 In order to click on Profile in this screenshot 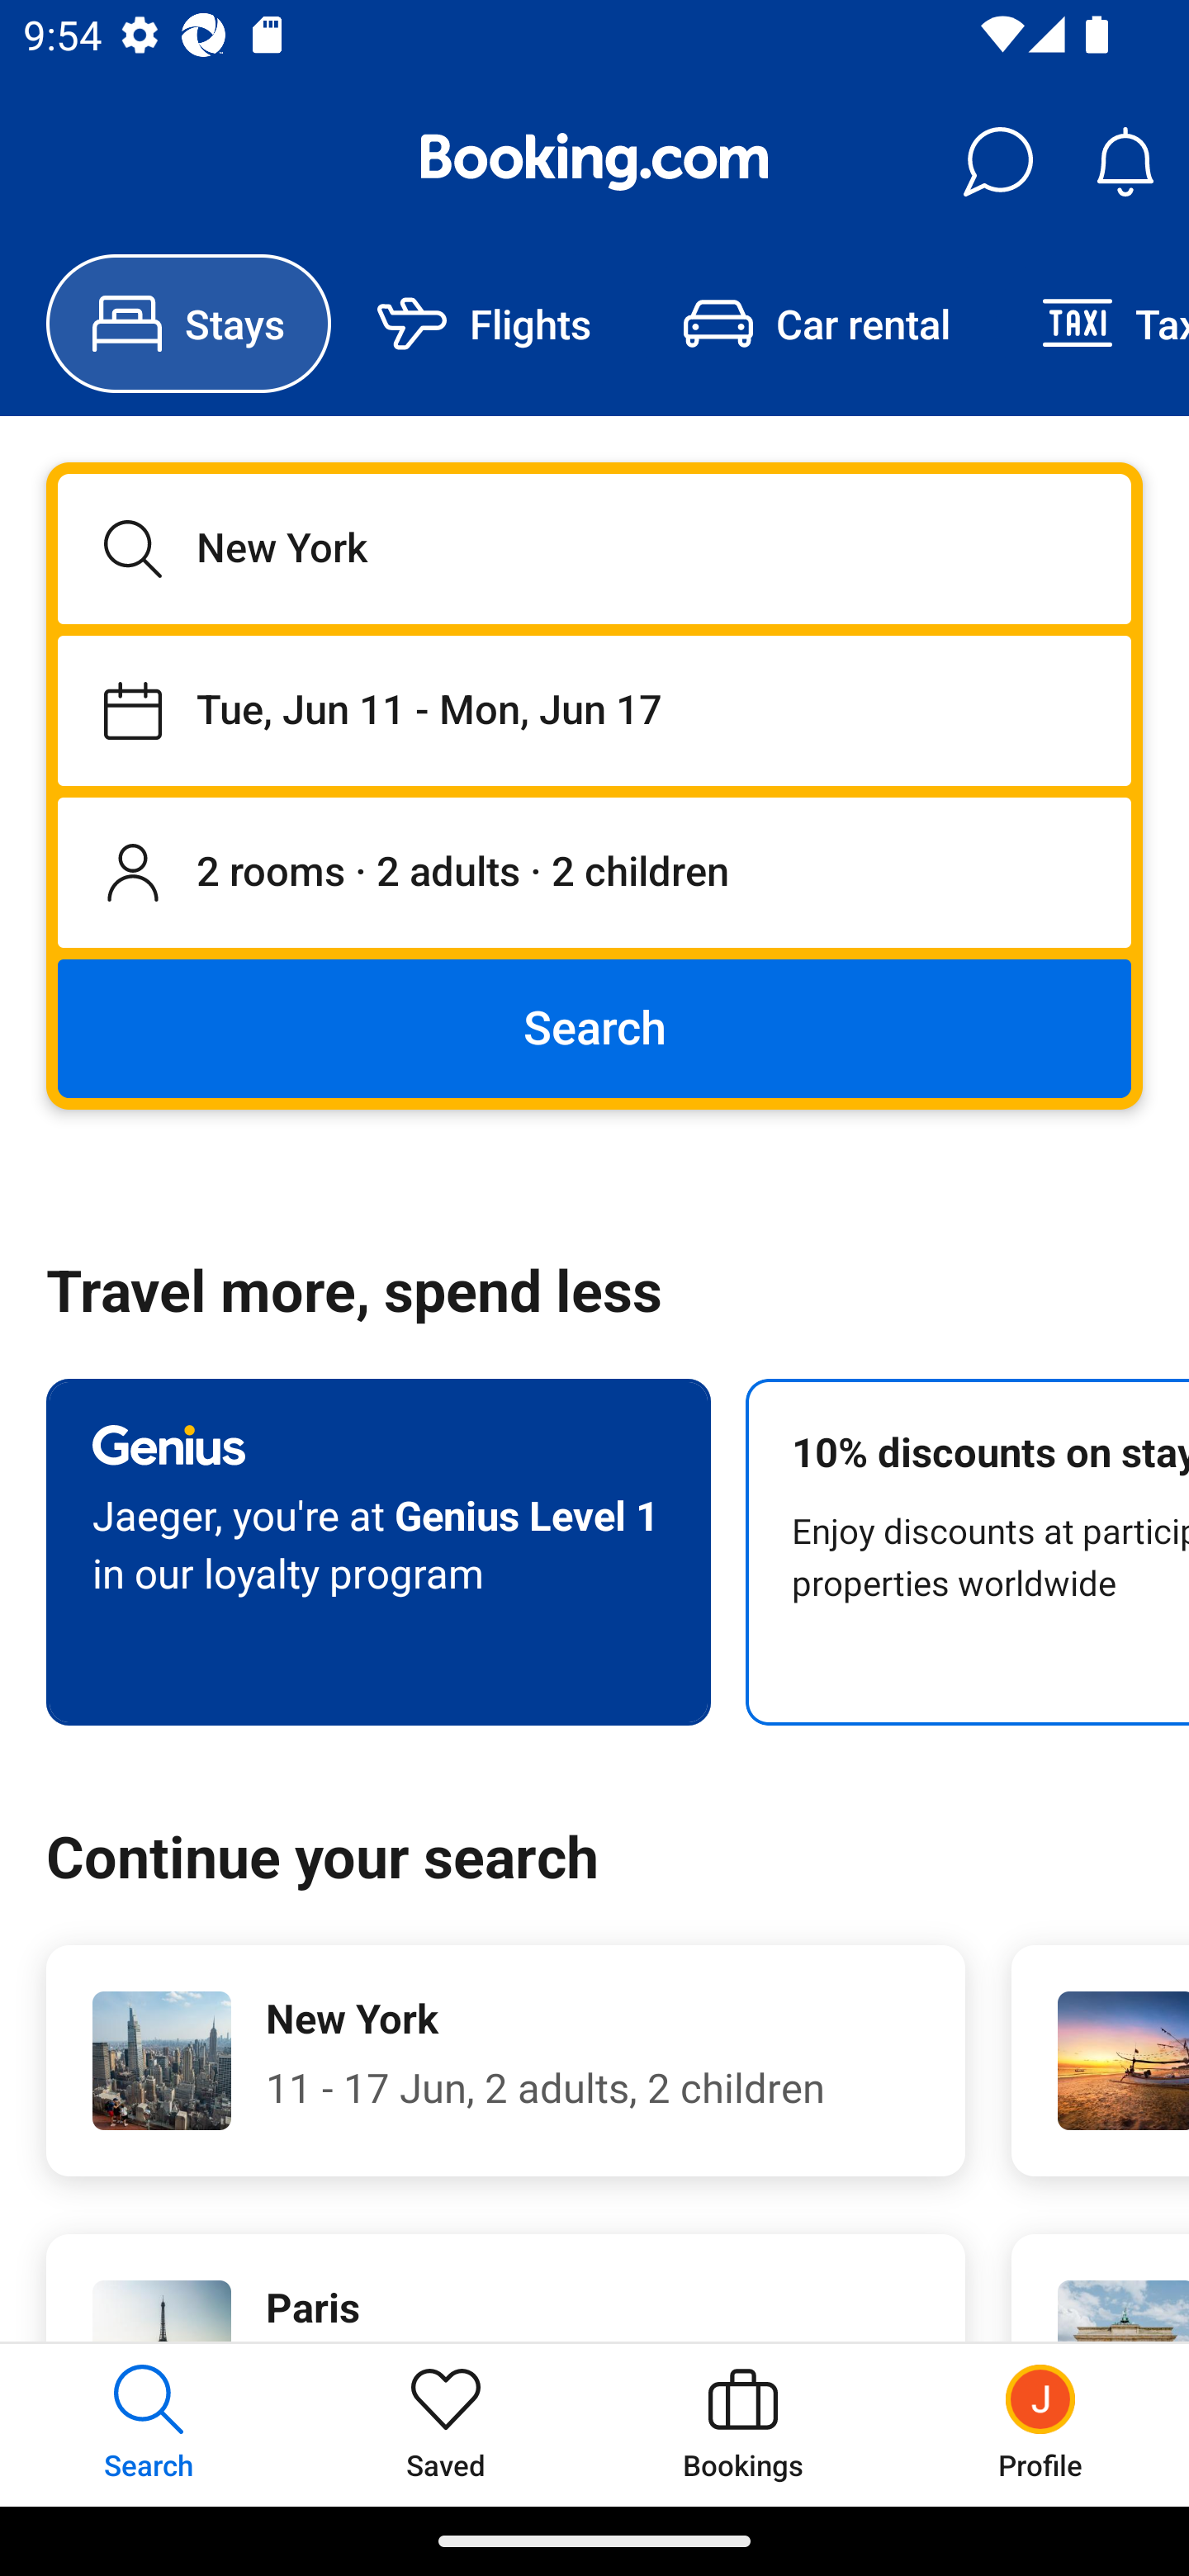, I will do `click(1040, 2424)`.